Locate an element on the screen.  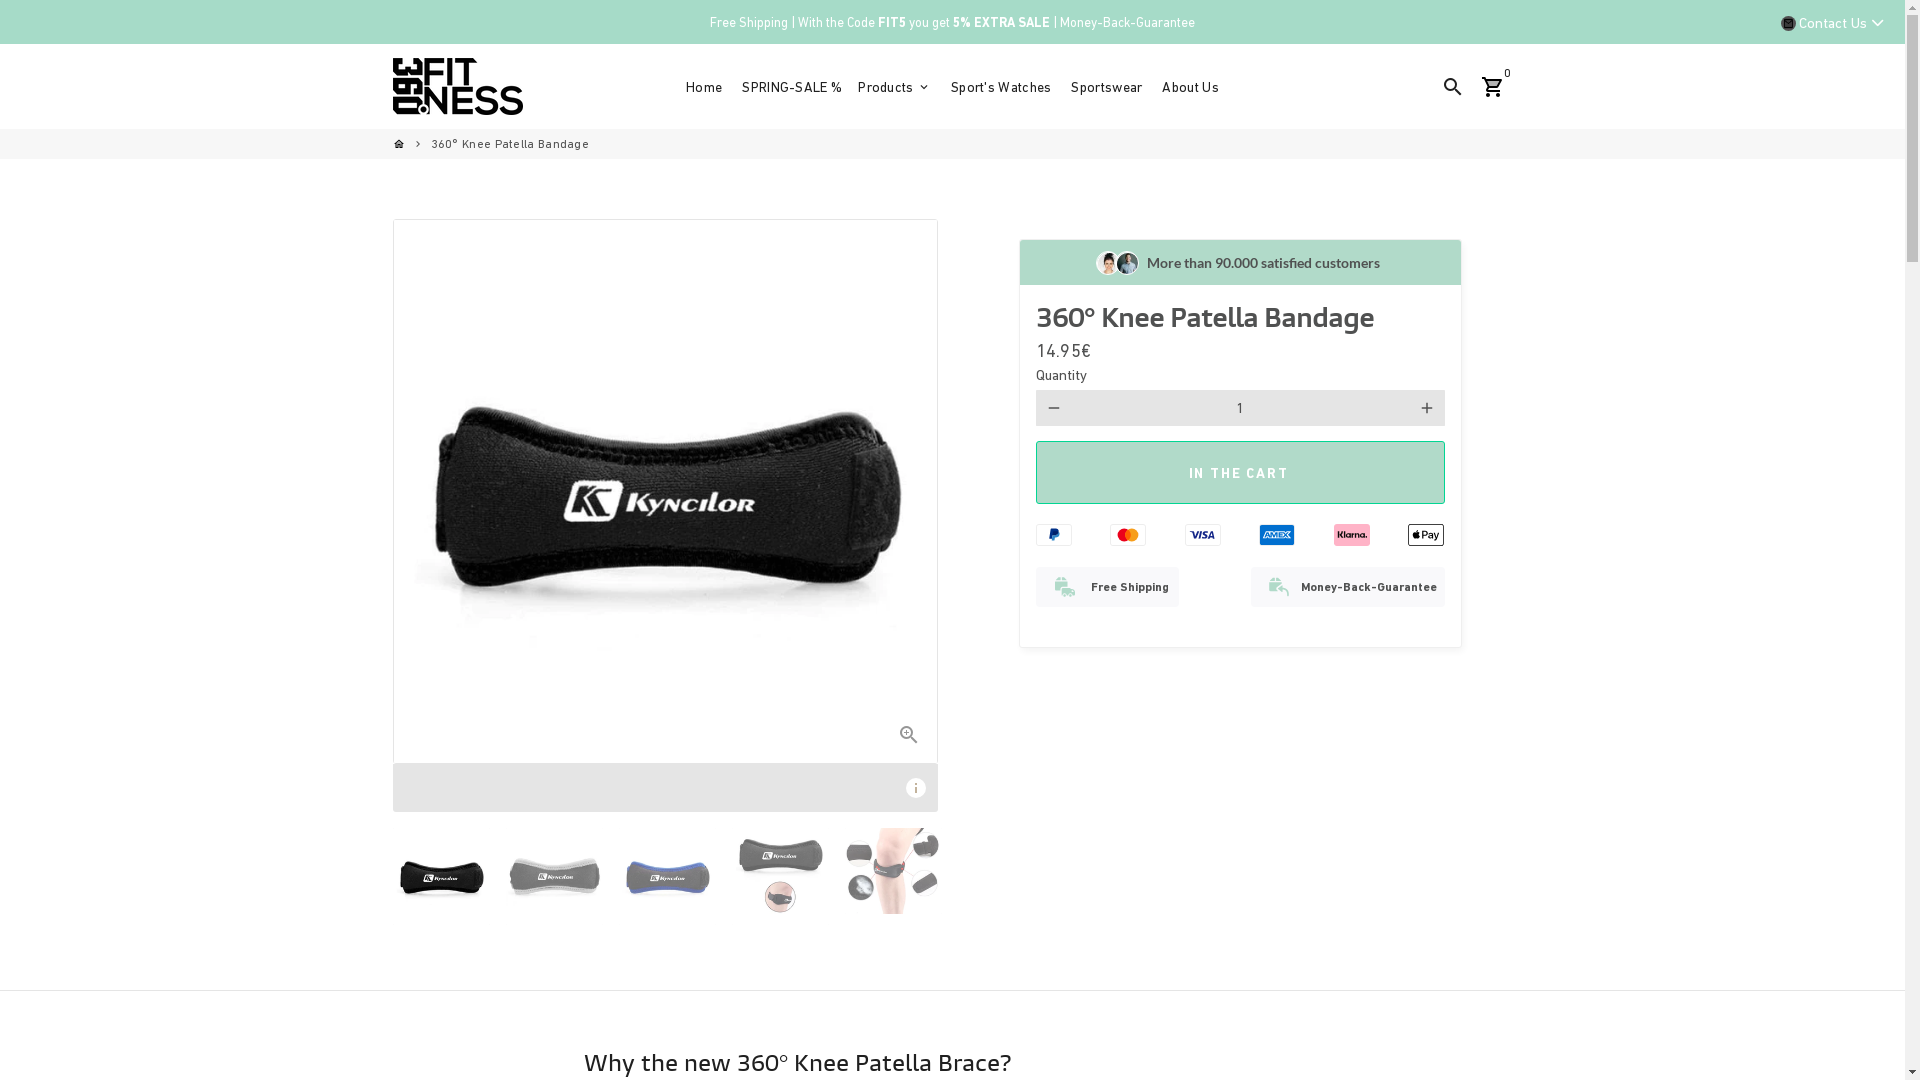
add is located at coordinates (1426, 408).